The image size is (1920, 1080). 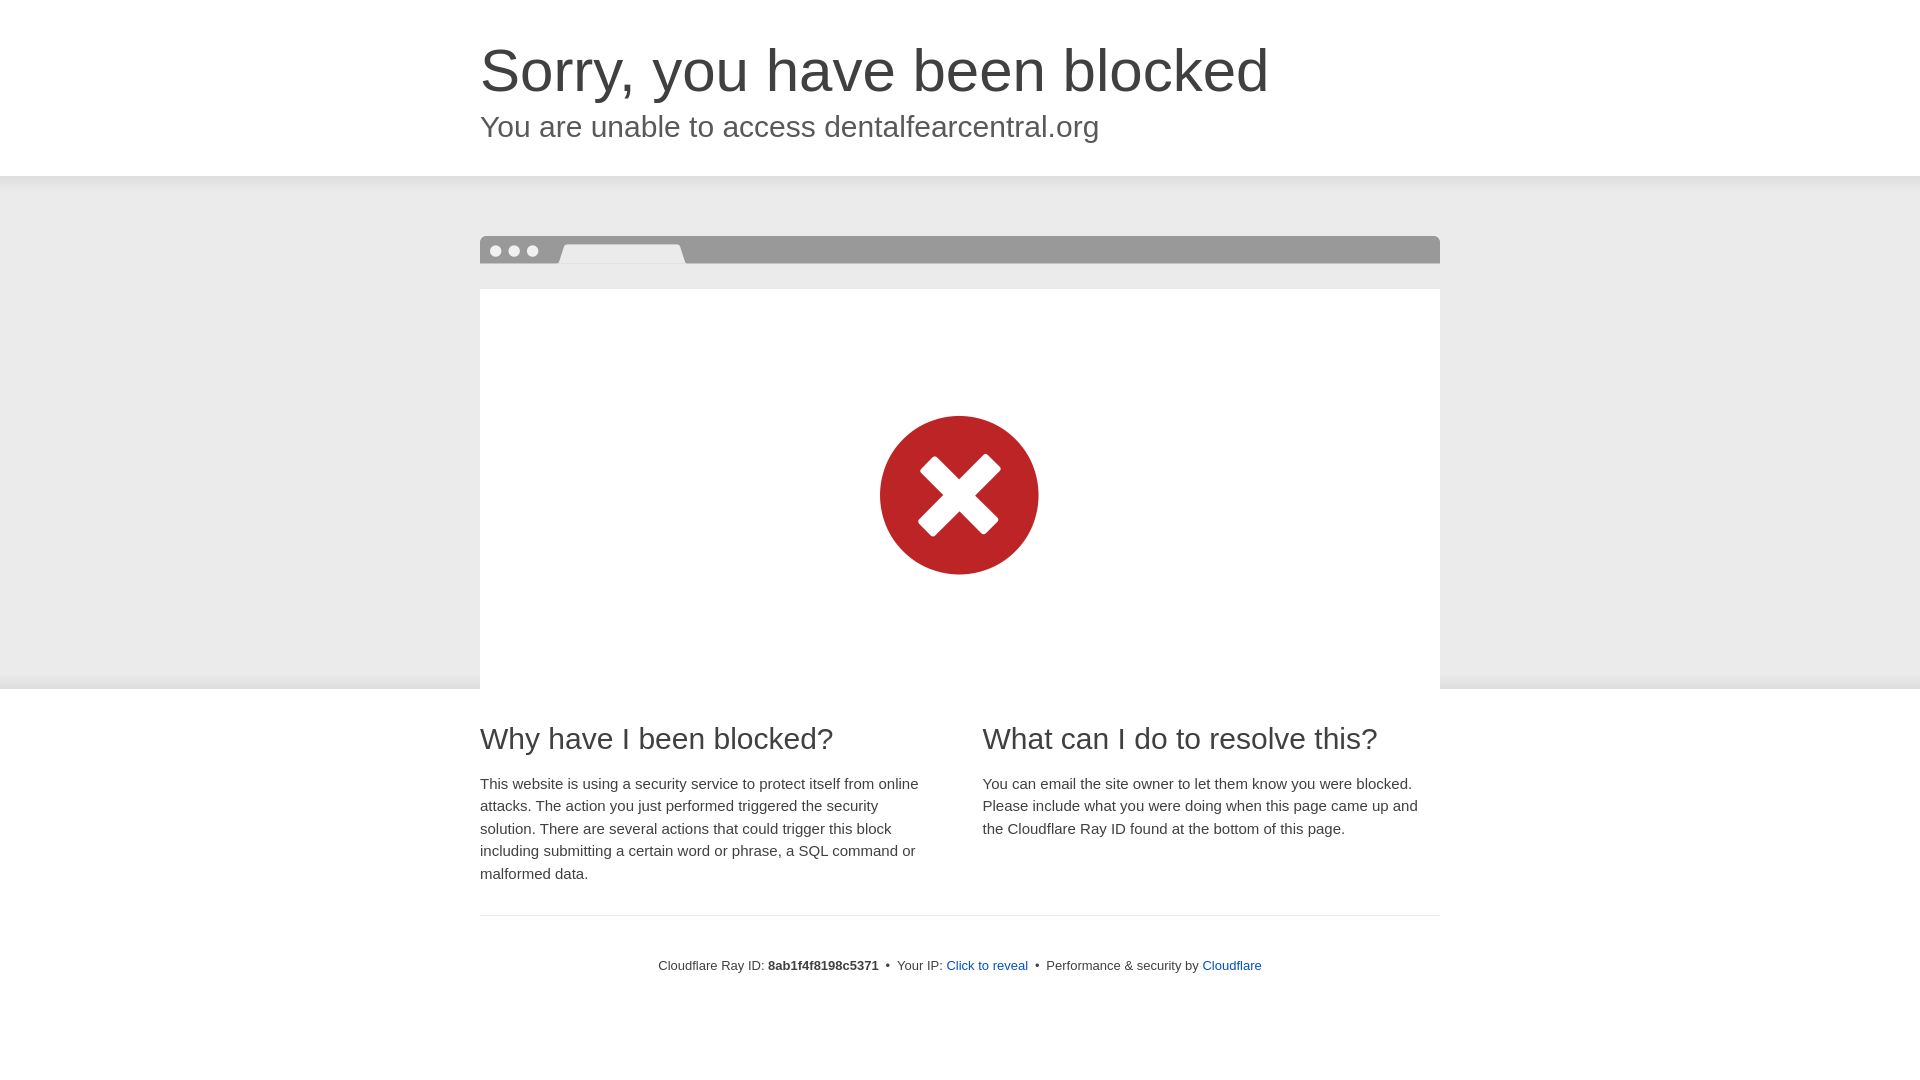 What do you see at coordinates (1231, 965) in the screenshot?
I see `Cloudflare` at bounding box center [1231, 965].